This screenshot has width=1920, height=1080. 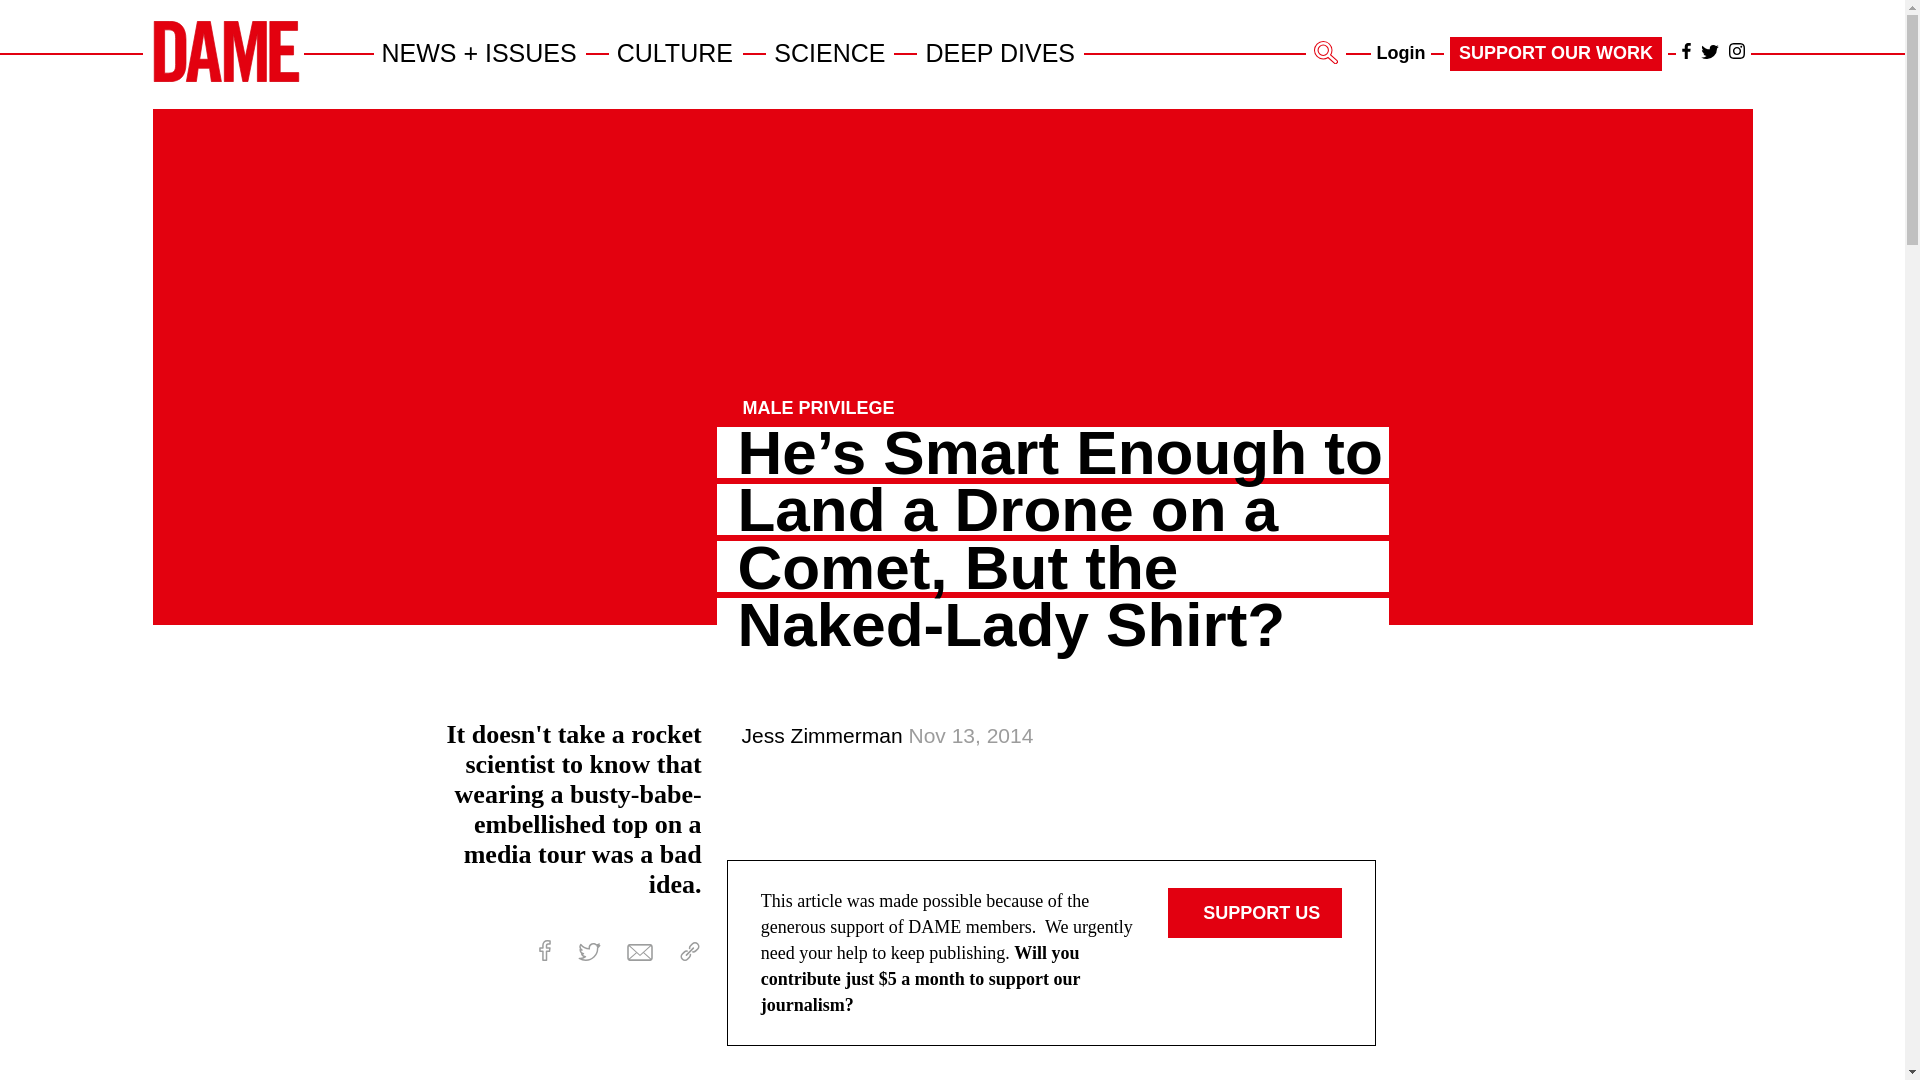 What do you see at coordinates (830, 52) in the screenshot?
I see `Science` at bounding box center [830, 52].